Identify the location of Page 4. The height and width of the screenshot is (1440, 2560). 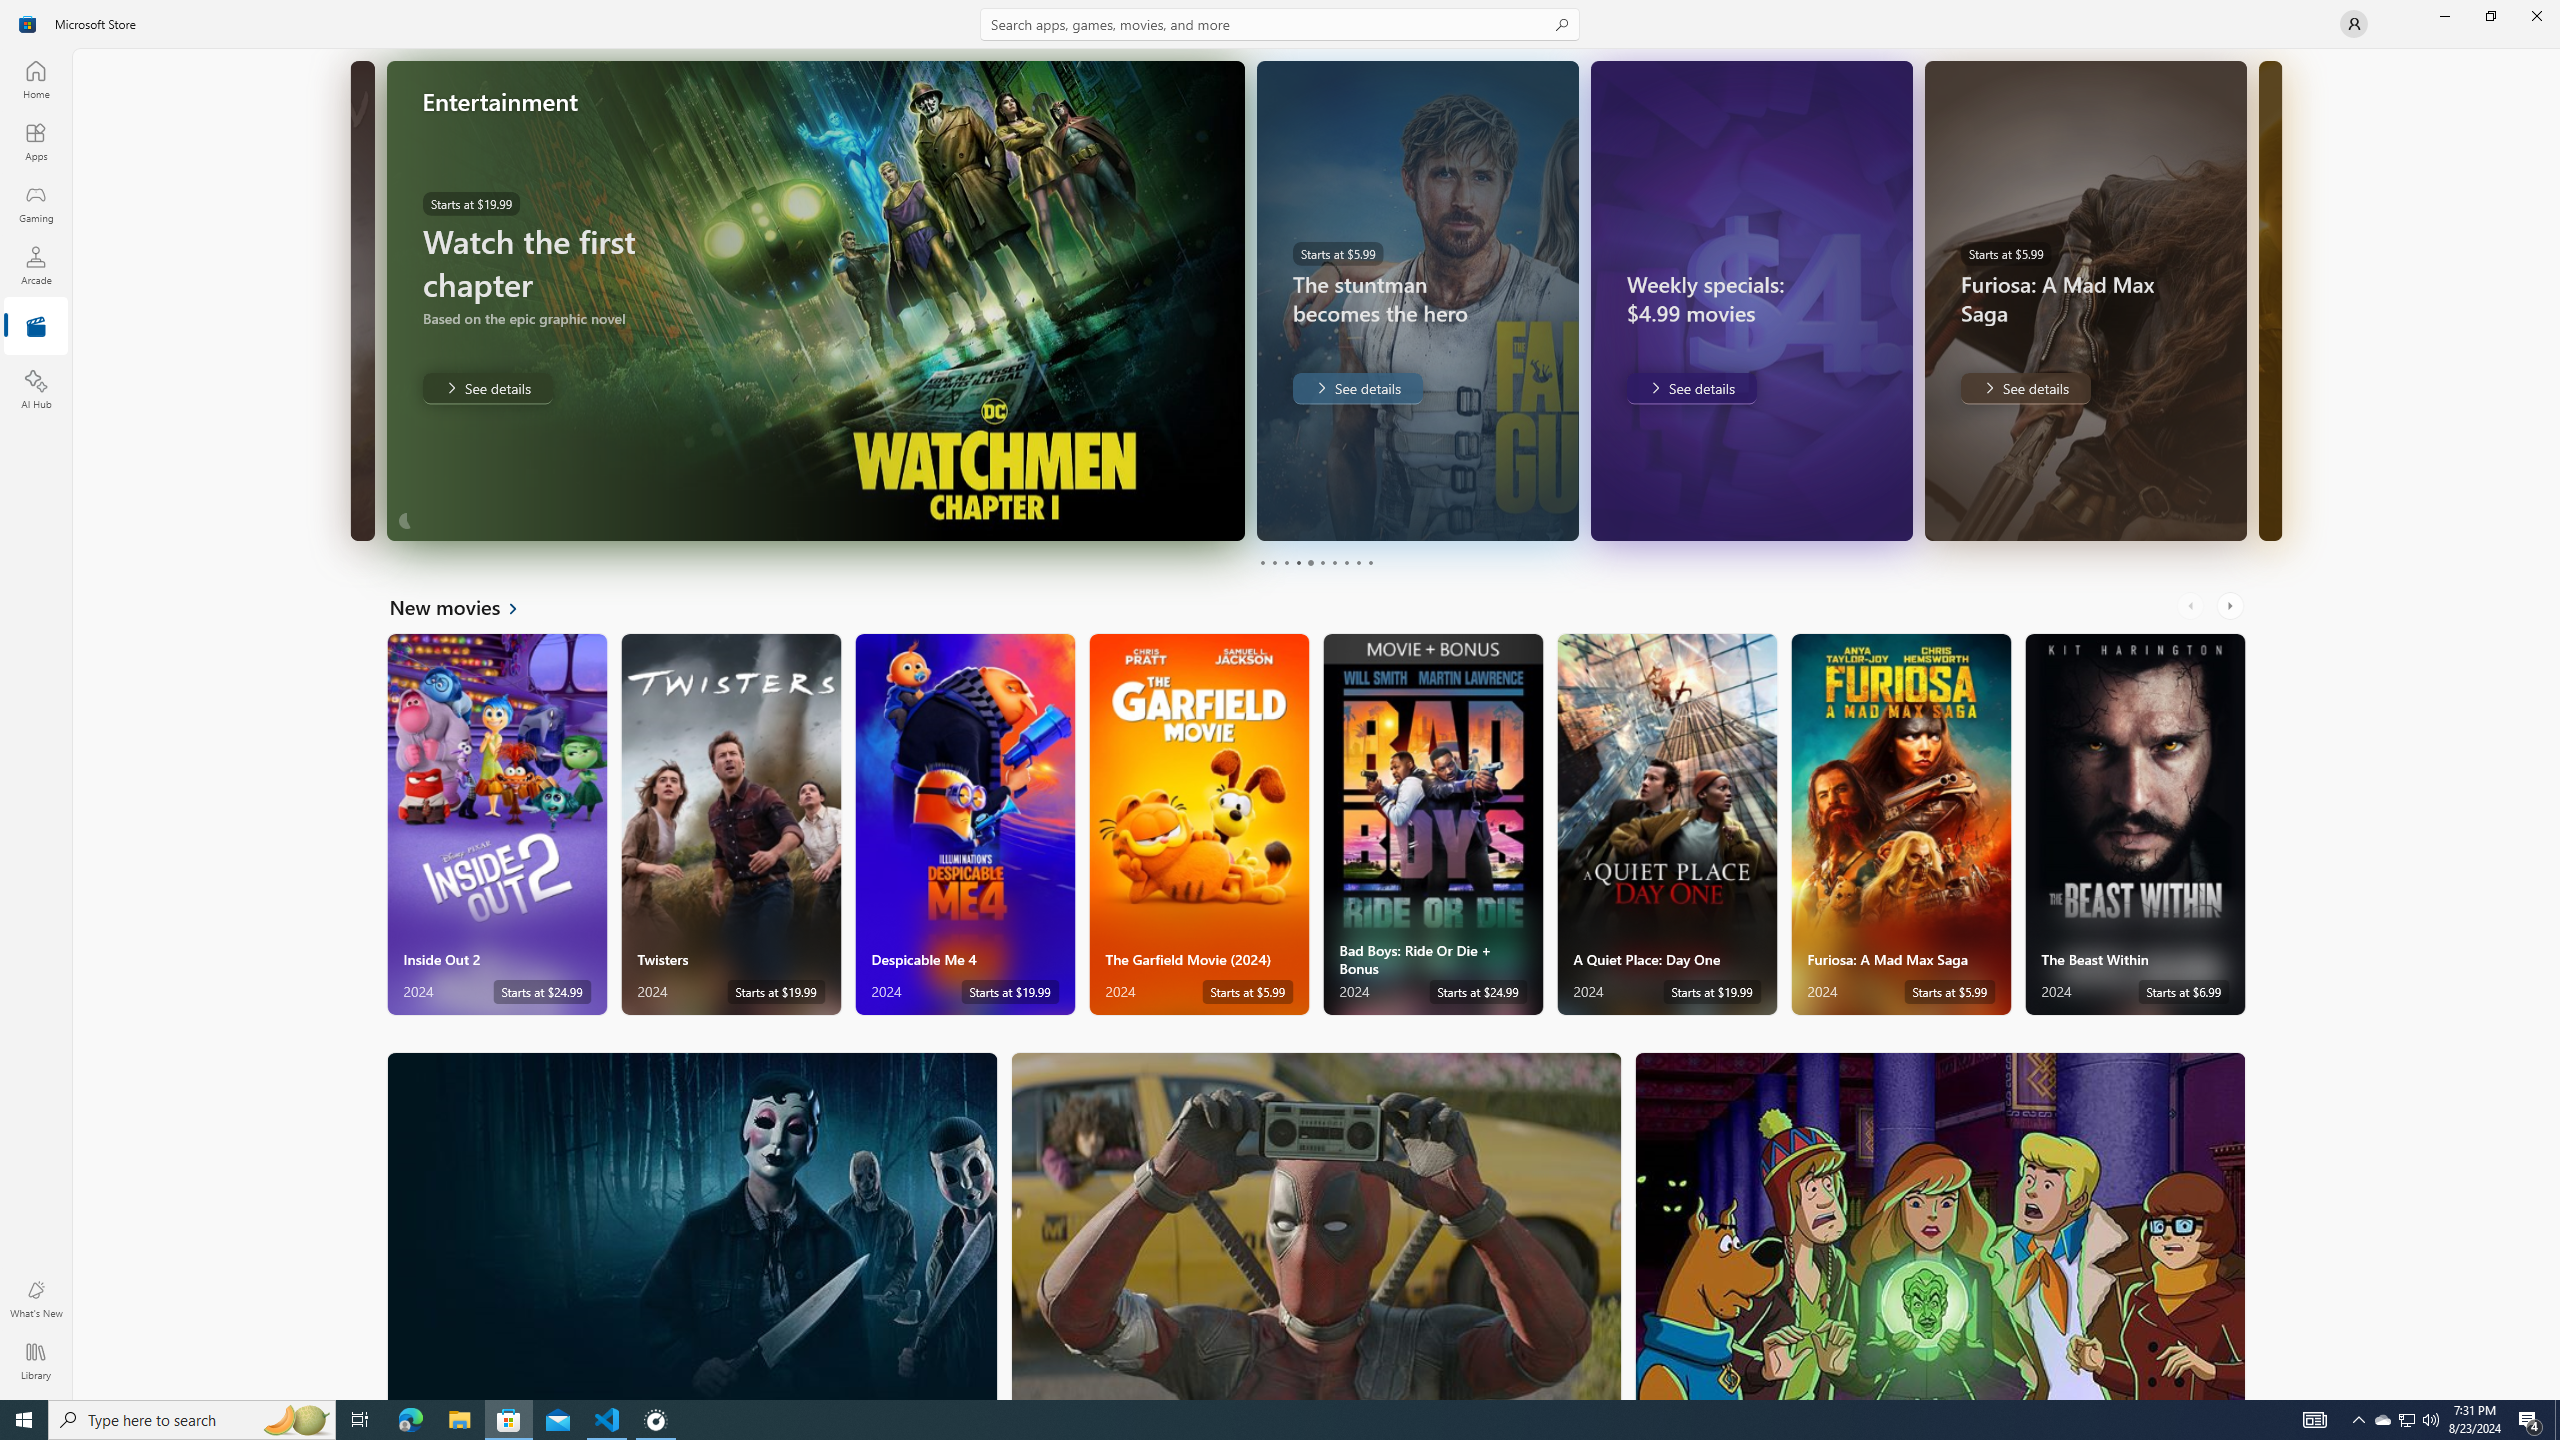
(1298, 562).